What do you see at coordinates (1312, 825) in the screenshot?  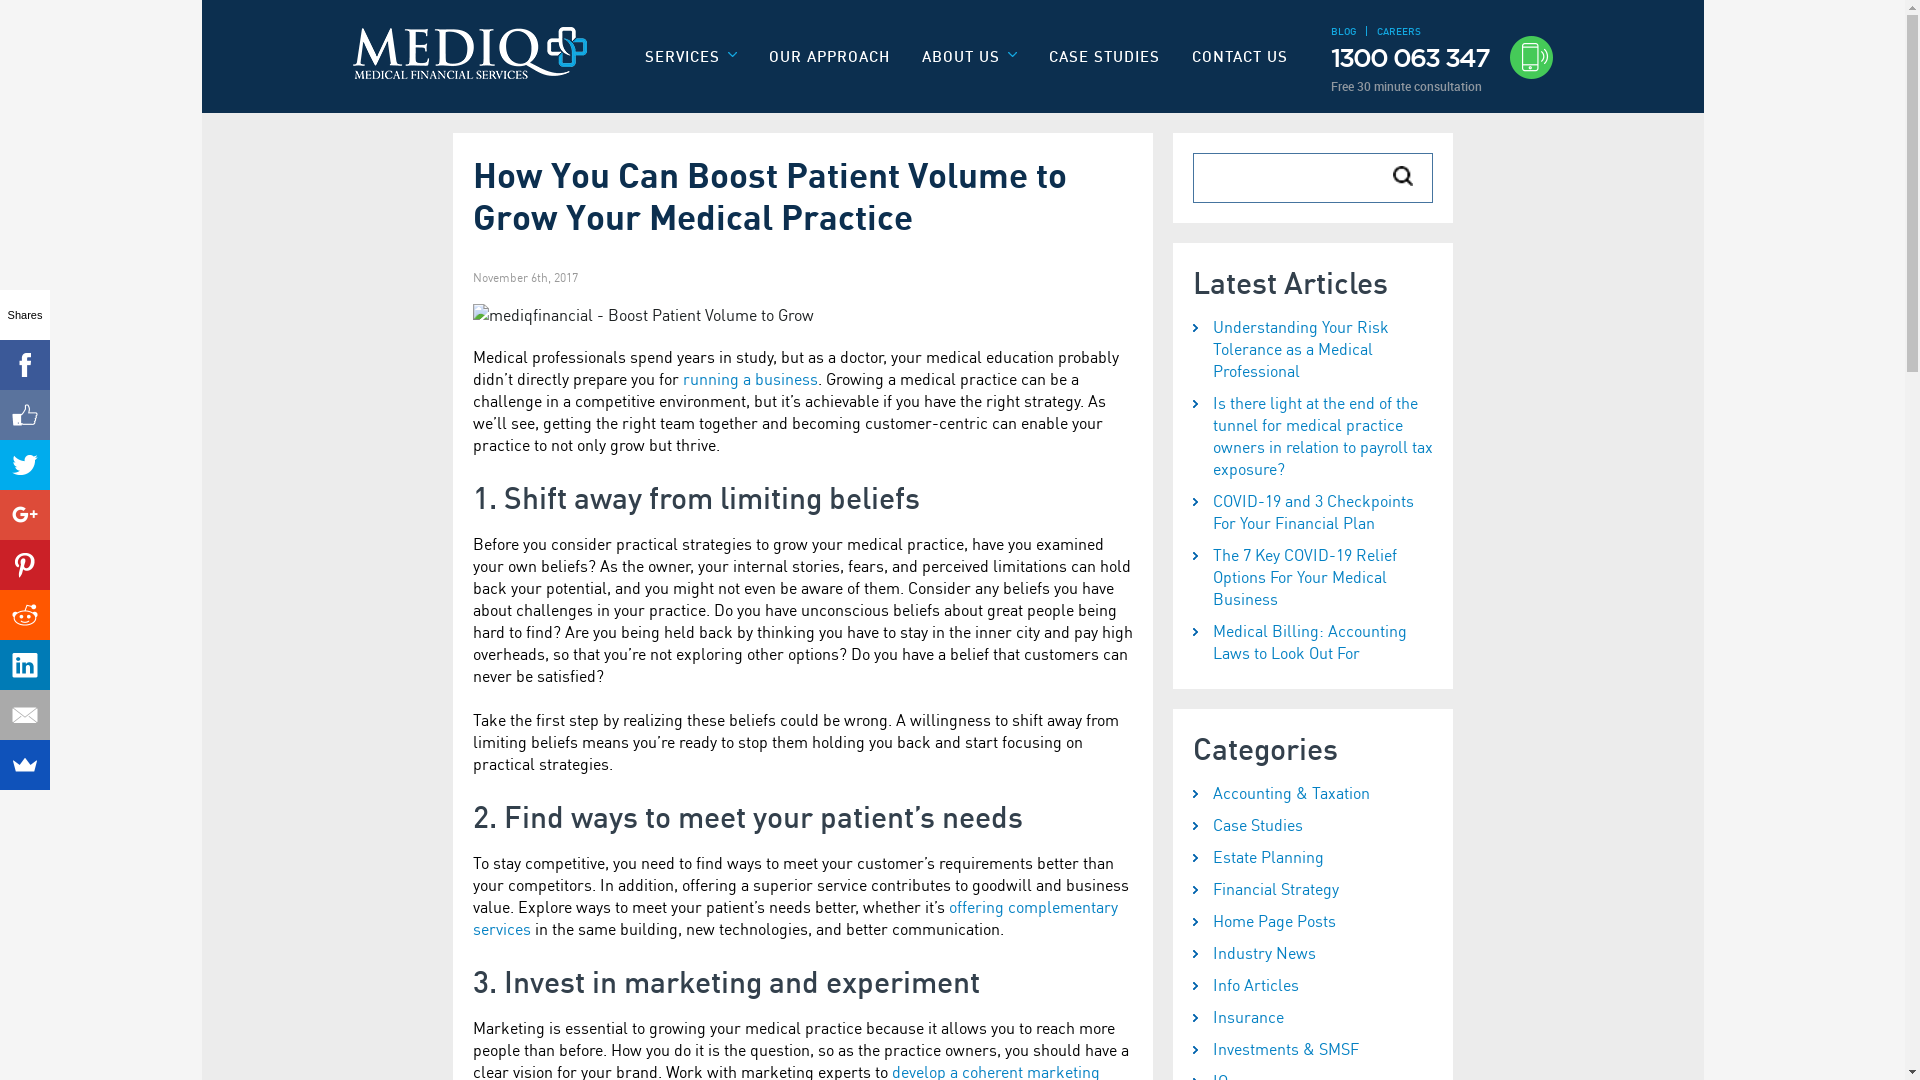 I see `Case Studies` at bounding box center [1312, 825].